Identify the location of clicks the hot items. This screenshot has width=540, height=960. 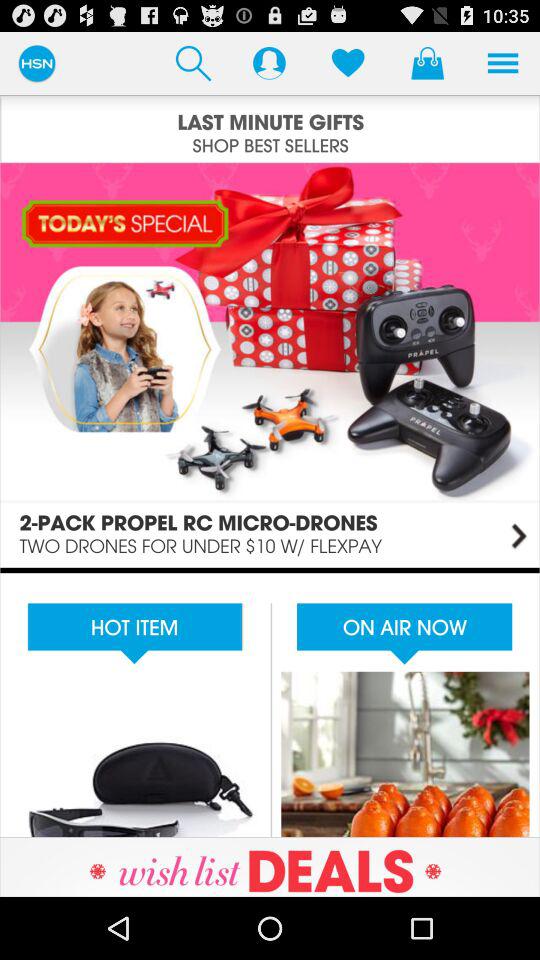
(270, 702).